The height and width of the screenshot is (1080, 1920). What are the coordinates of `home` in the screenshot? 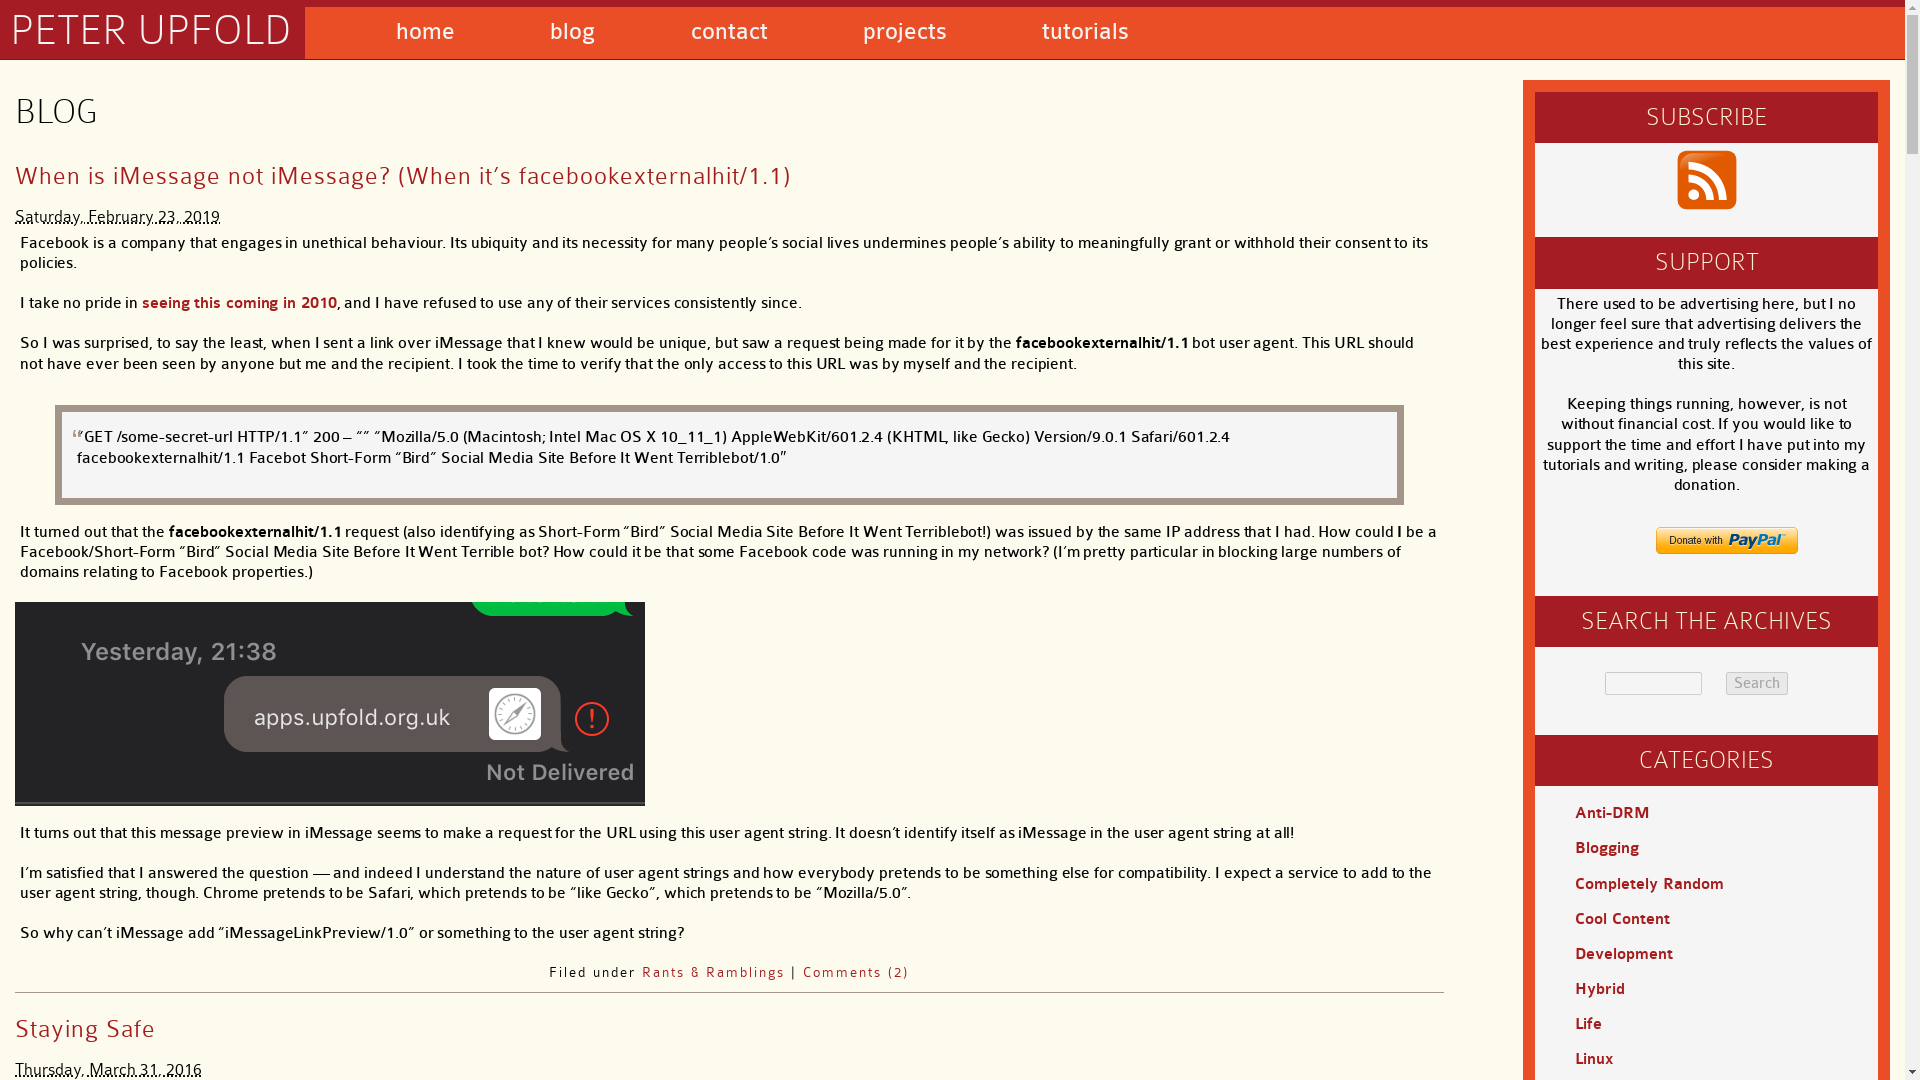 It's located at (425, 32).